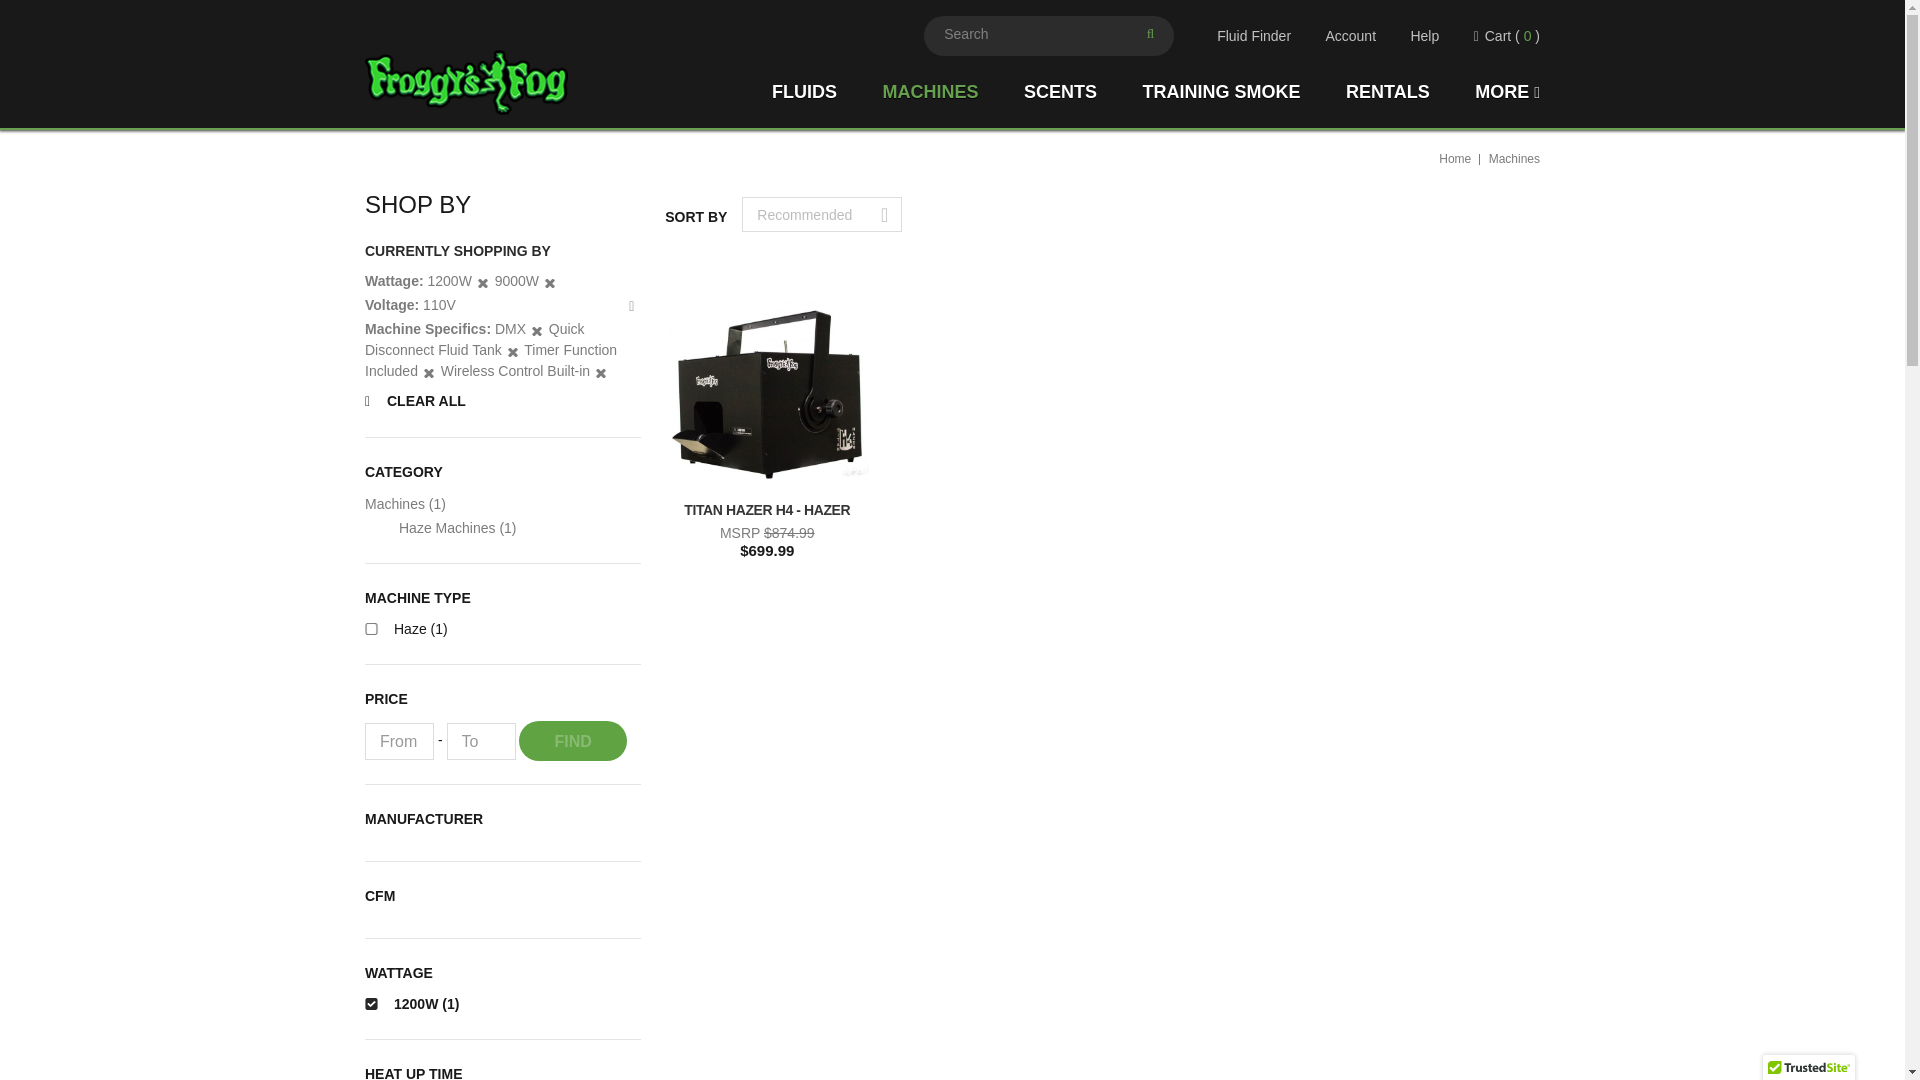  Describe the element at coordinates (572, 741) in the screenshot. I see `Find` at that location.